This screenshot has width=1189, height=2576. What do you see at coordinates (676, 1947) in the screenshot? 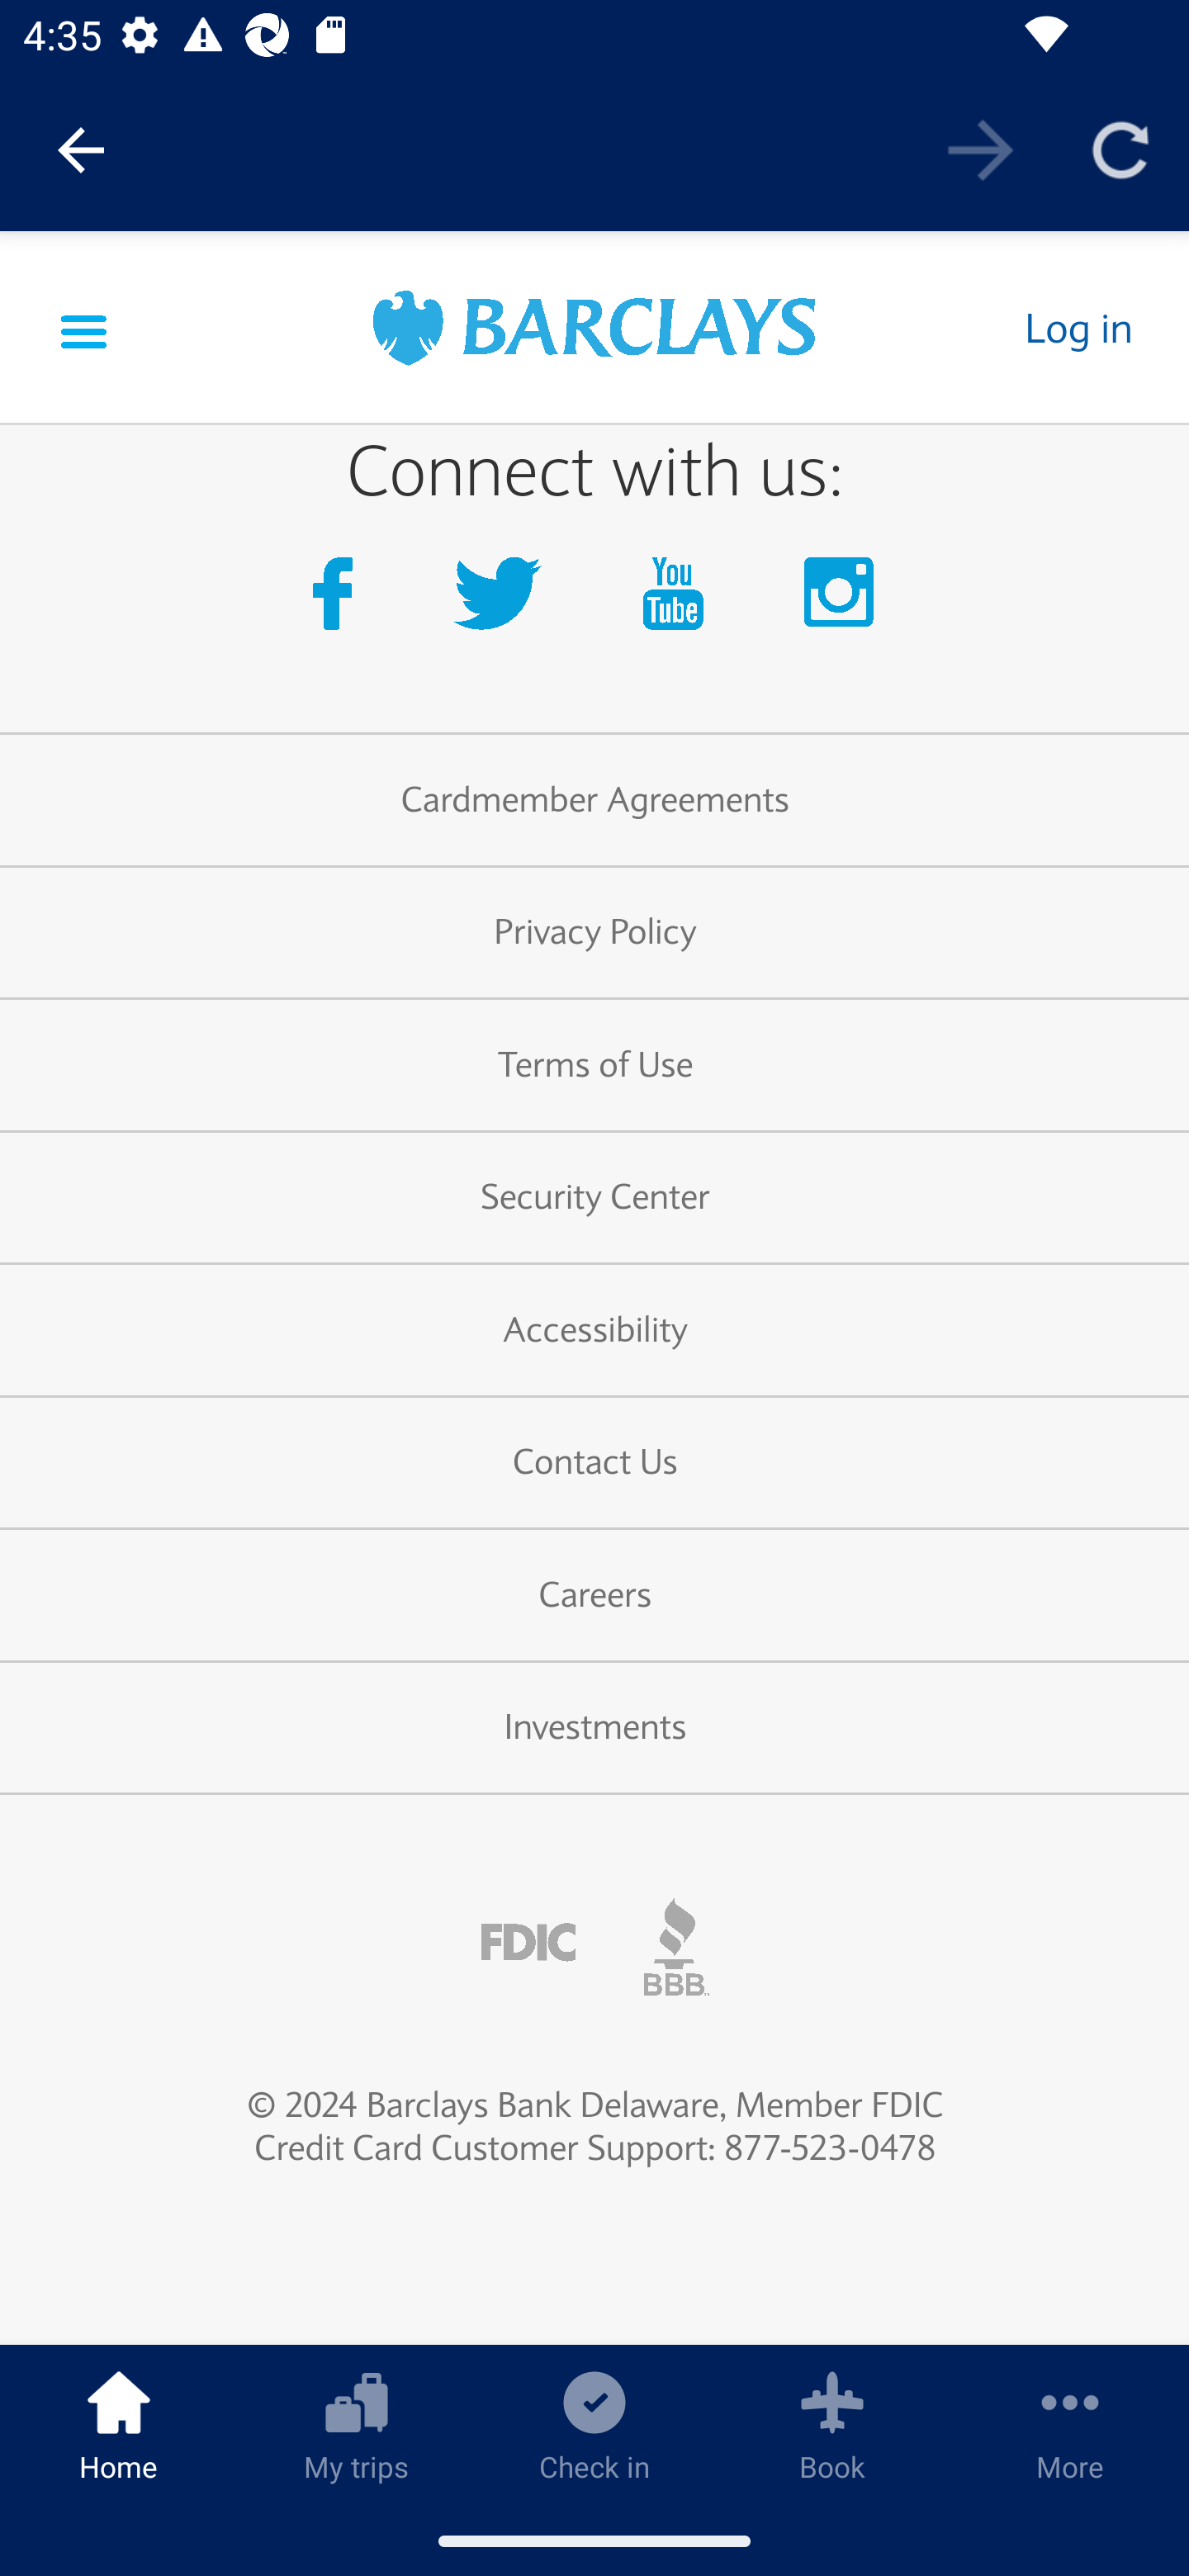
I see `View the Better Business Bureau accreditation` at bounding box center [676, 1947].